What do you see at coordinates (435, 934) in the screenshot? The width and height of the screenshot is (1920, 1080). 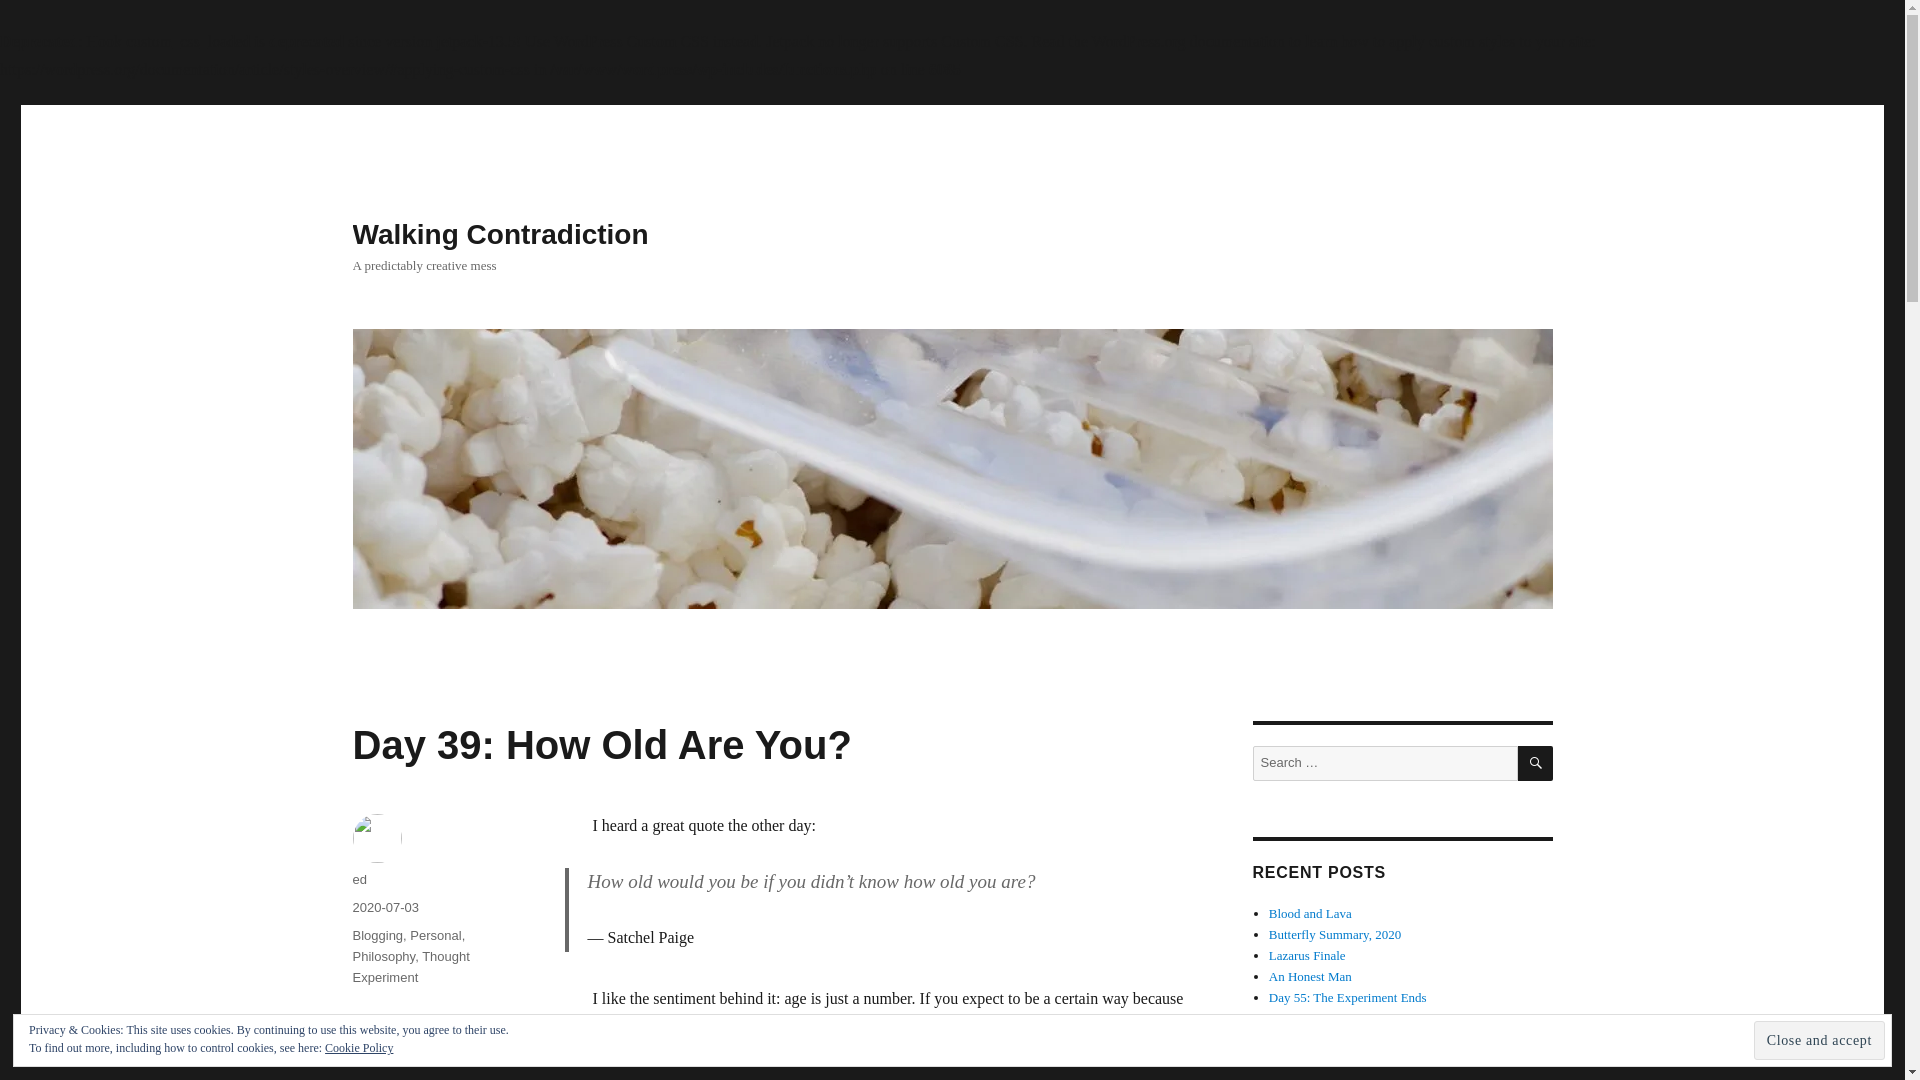 I see `Personal` at bounding box center [435, 934].